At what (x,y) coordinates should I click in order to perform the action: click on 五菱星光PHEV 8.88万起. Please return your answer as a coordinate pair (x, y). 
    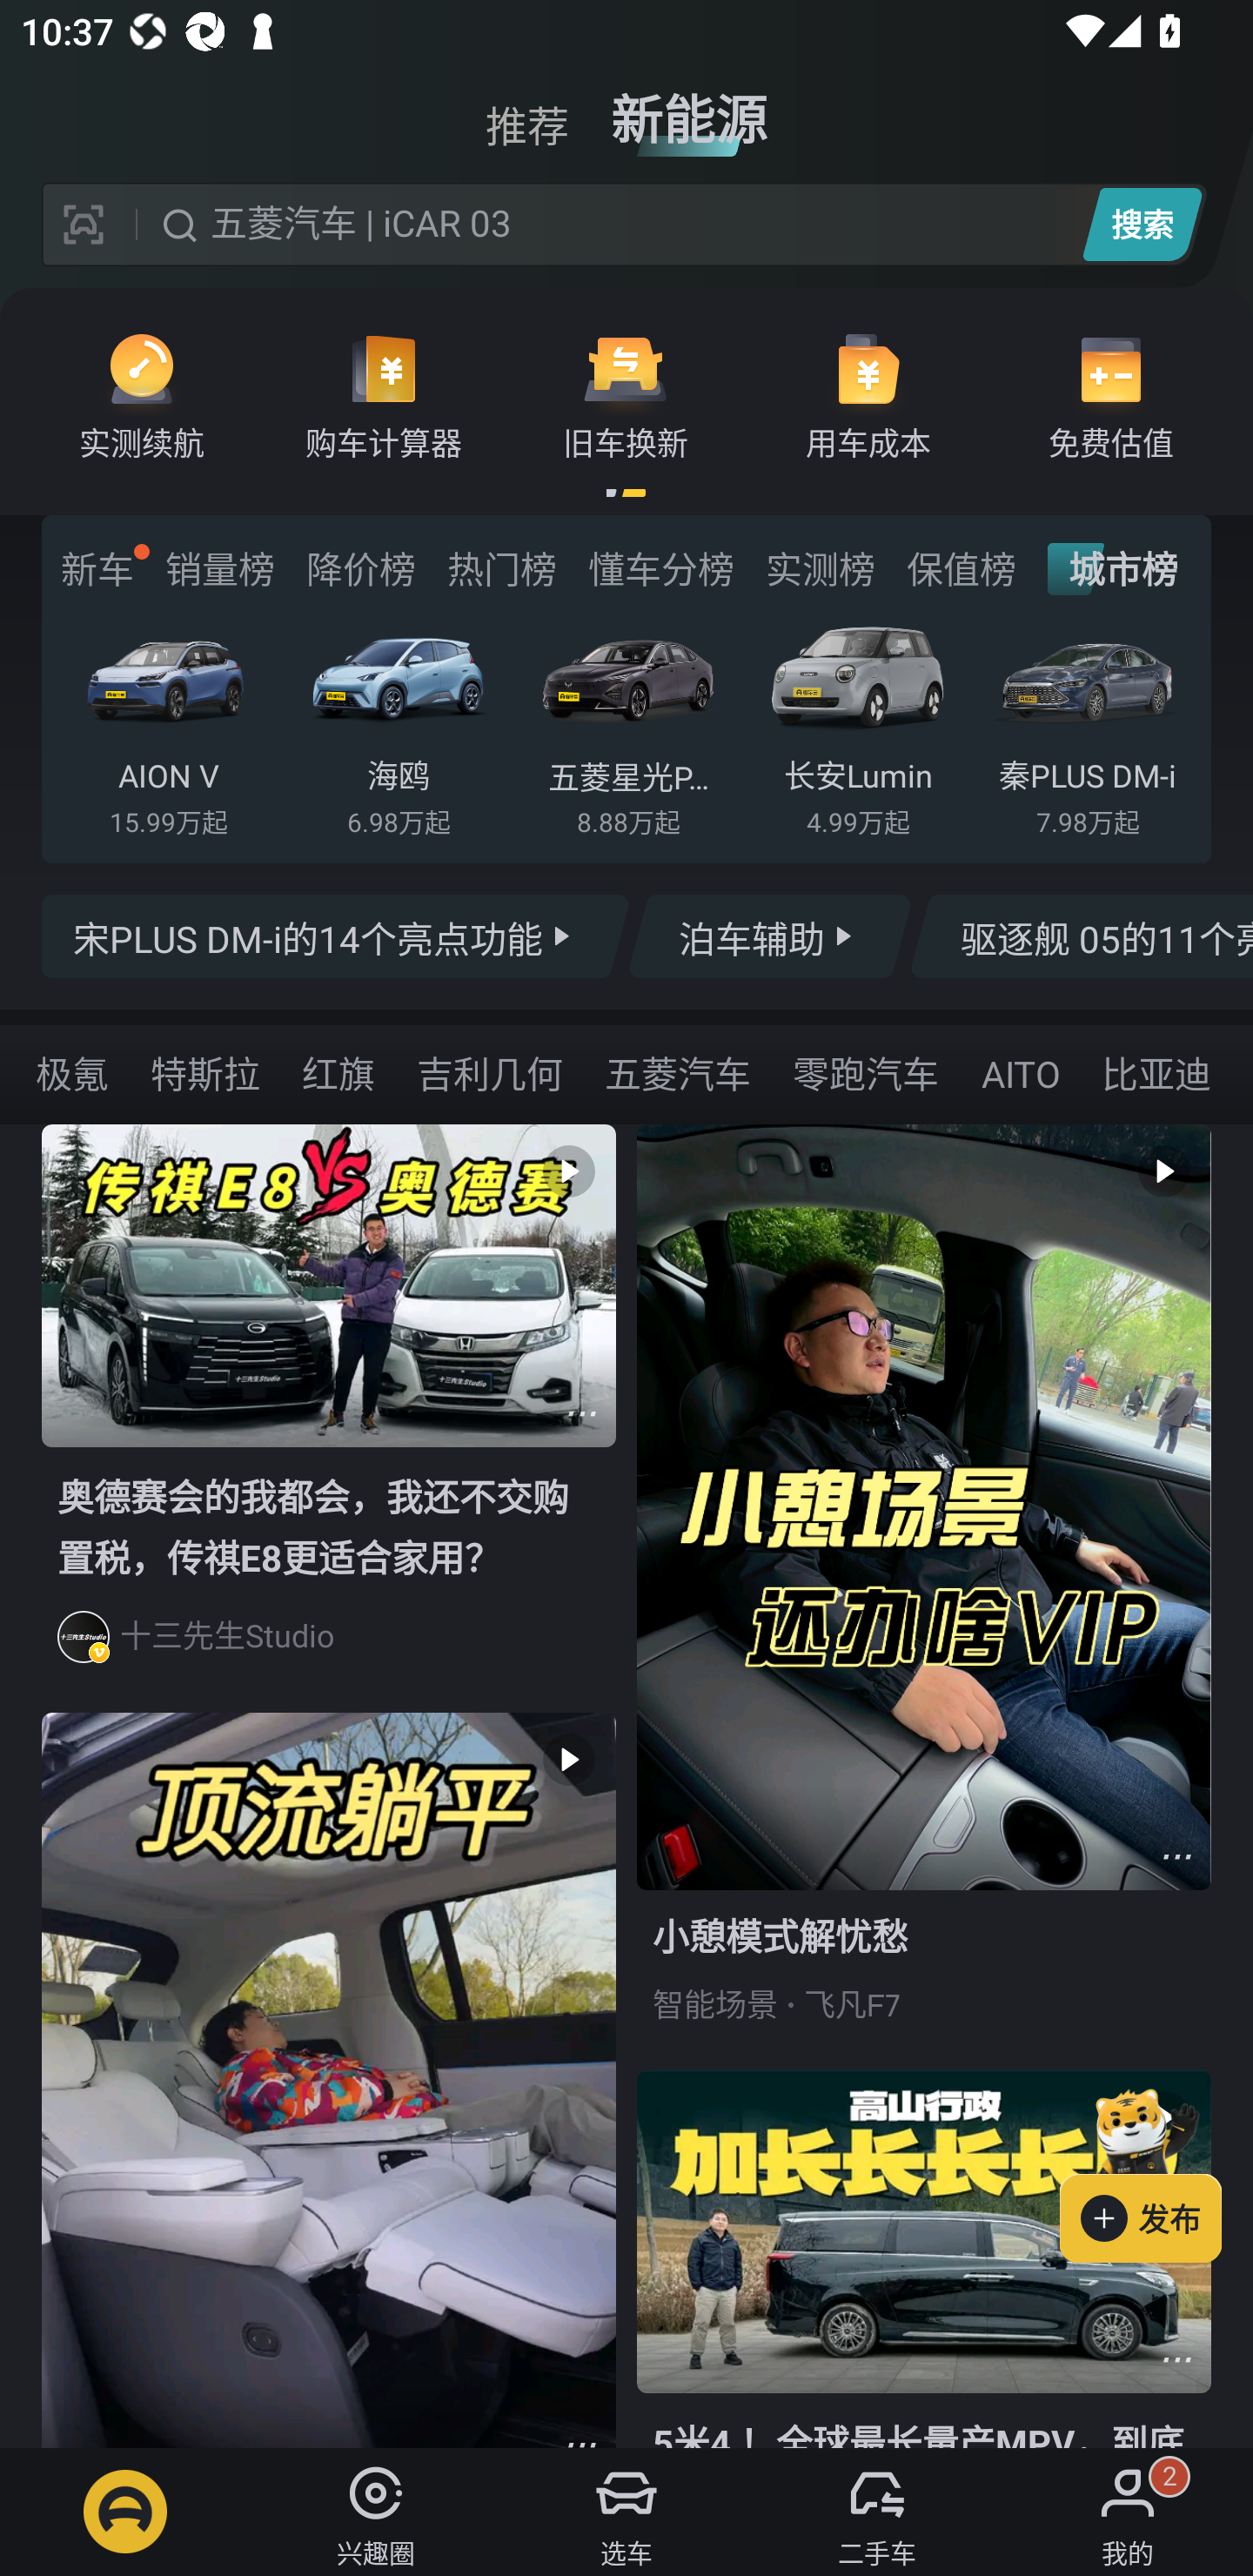
    Looking at the image, I should click on (627, 728).